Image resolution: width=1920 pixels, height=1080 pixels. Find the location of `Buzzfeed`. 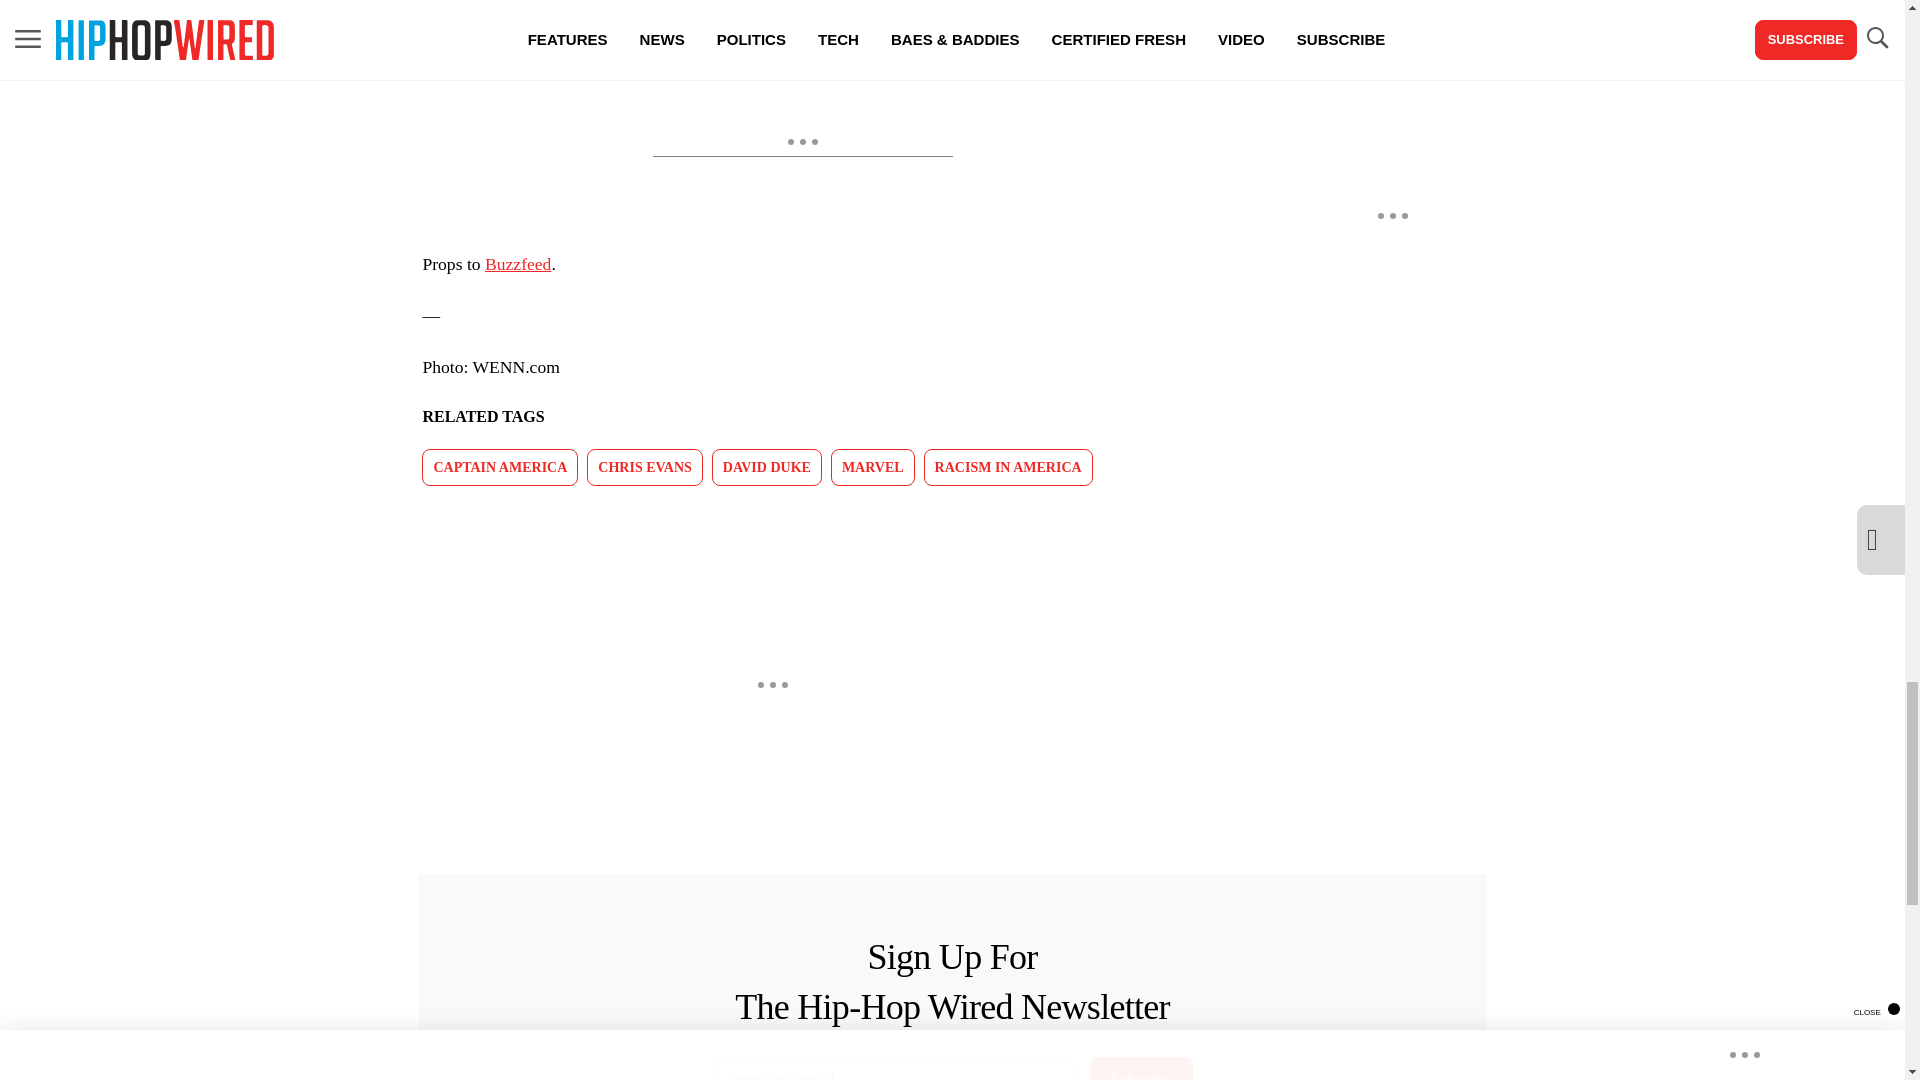

Buzzfeed is located at coordinates (518, 264).